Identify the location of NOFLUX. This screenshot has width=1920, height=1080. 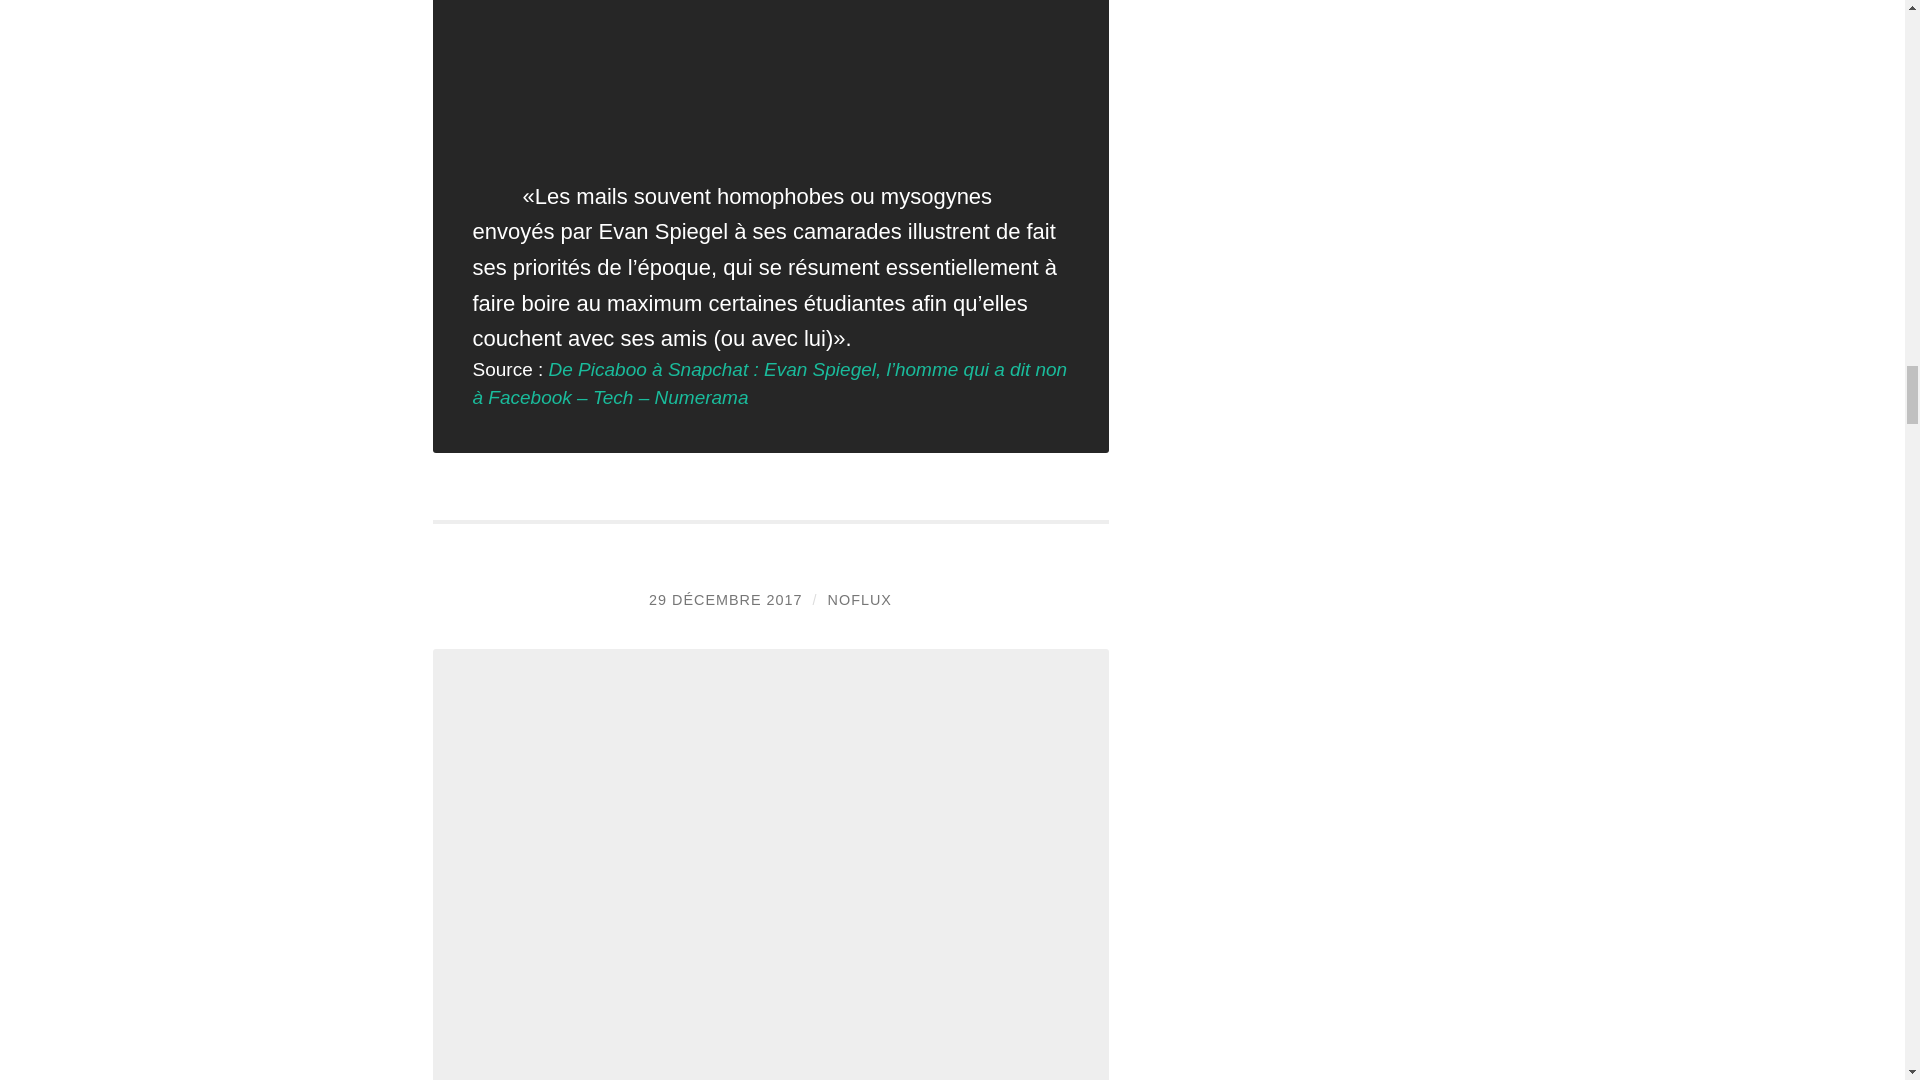
(860, 600).